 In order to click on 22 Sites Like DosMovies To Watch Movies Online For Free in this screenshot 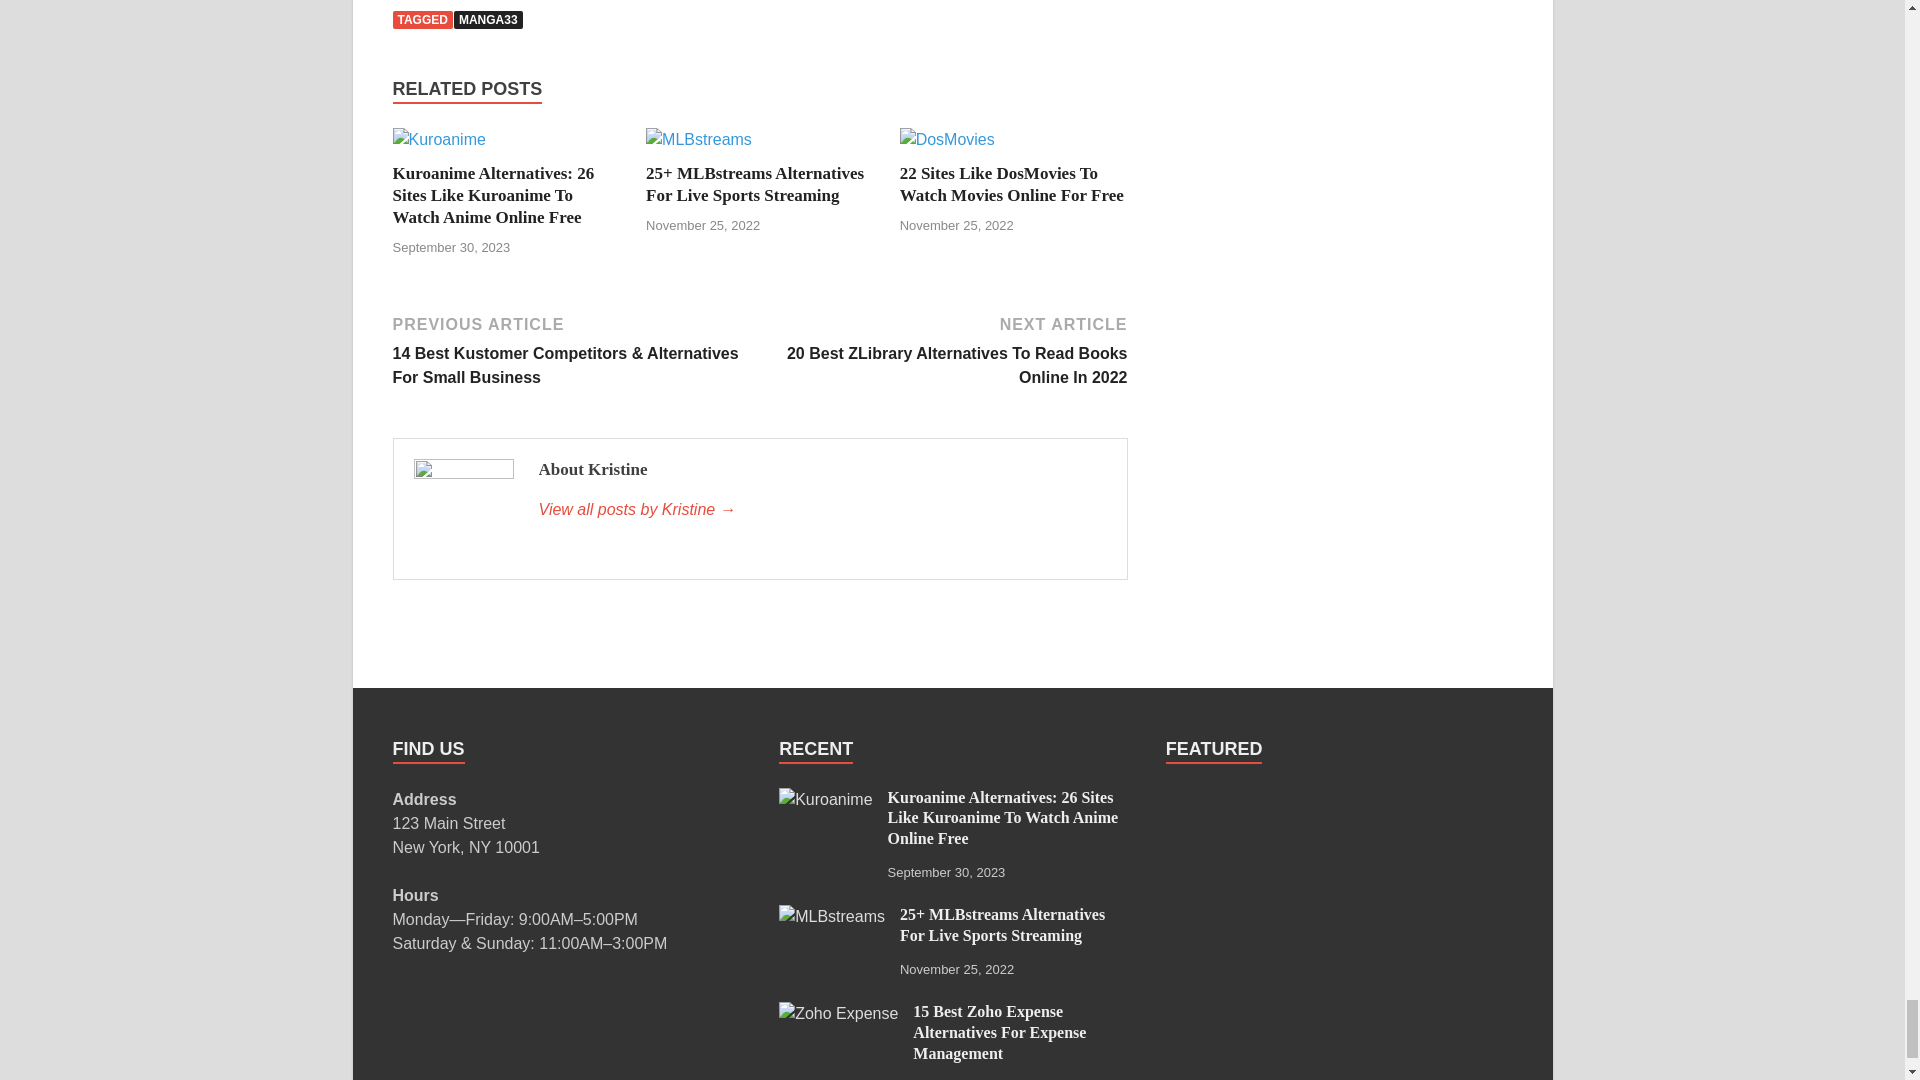, I will do `click(1012, 184)`.